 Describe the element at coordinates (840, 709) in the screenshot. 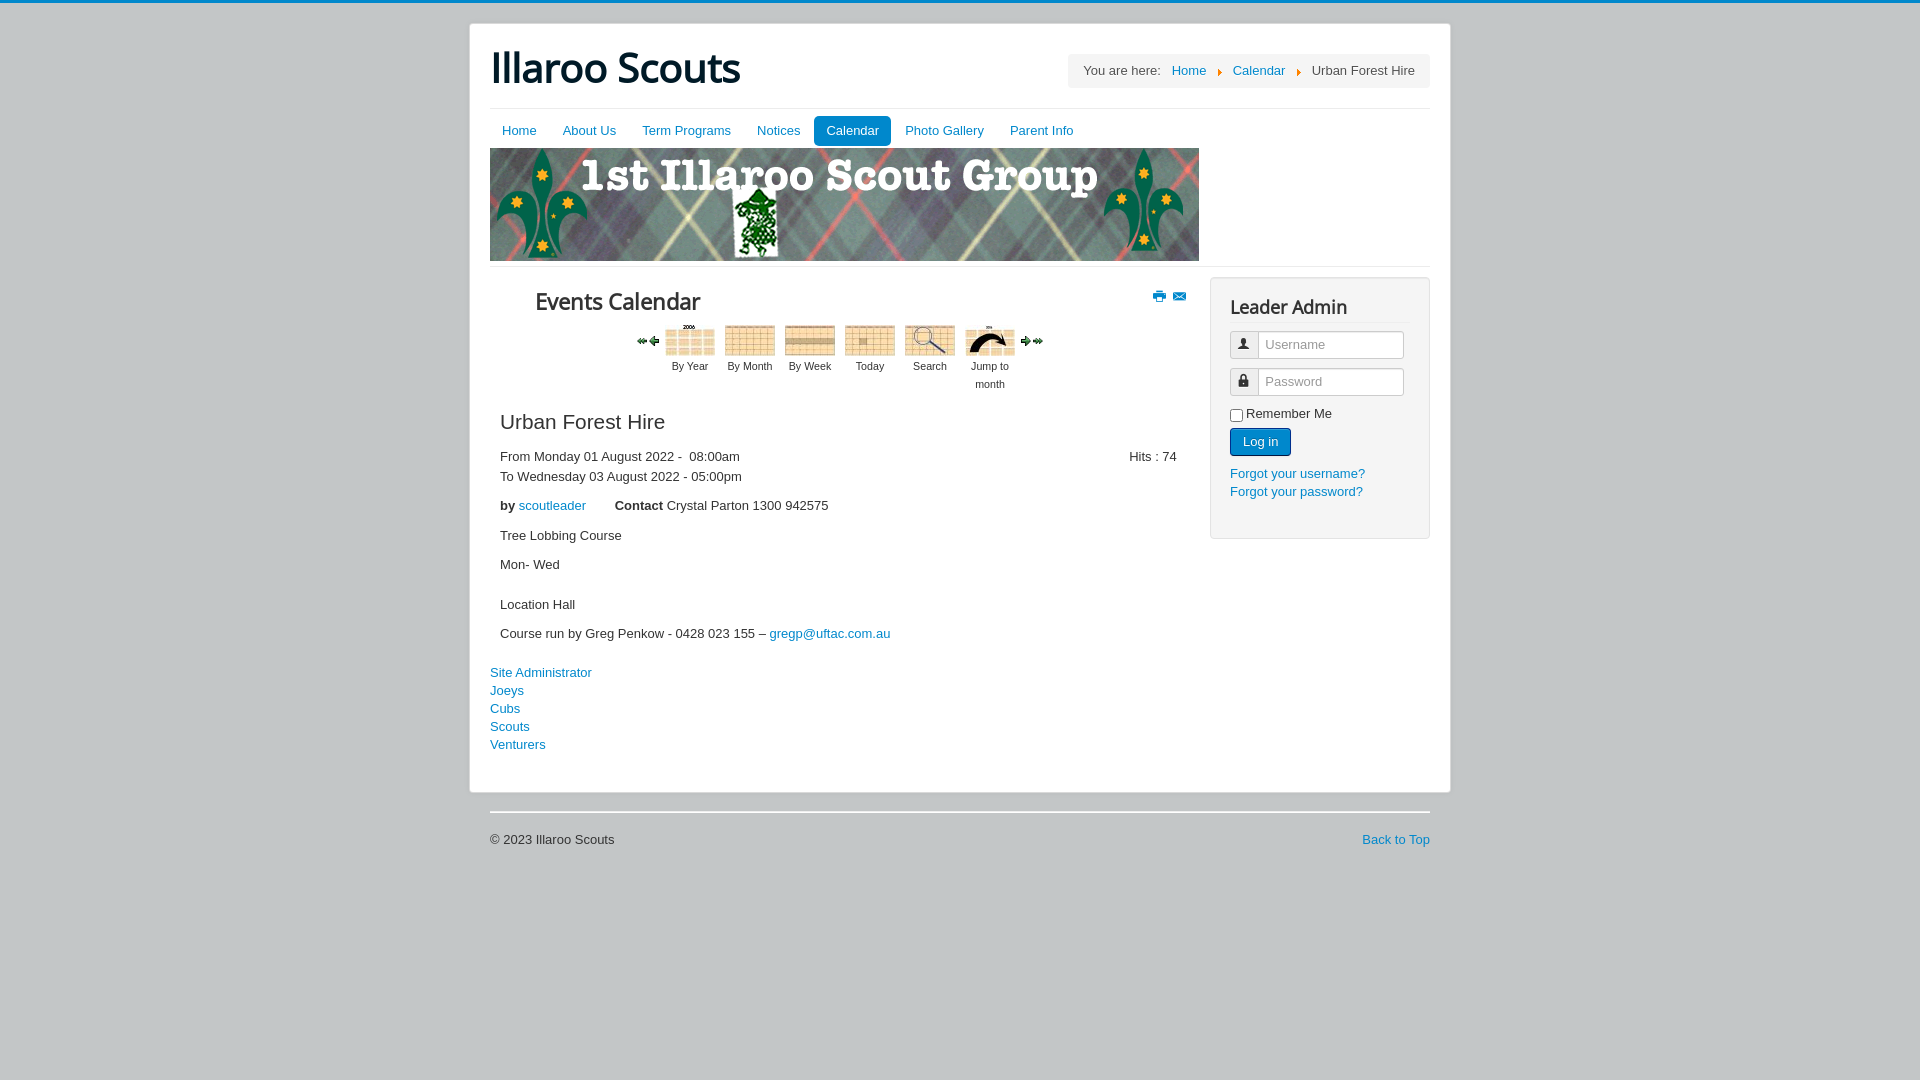

I see `Cubs` at that location.